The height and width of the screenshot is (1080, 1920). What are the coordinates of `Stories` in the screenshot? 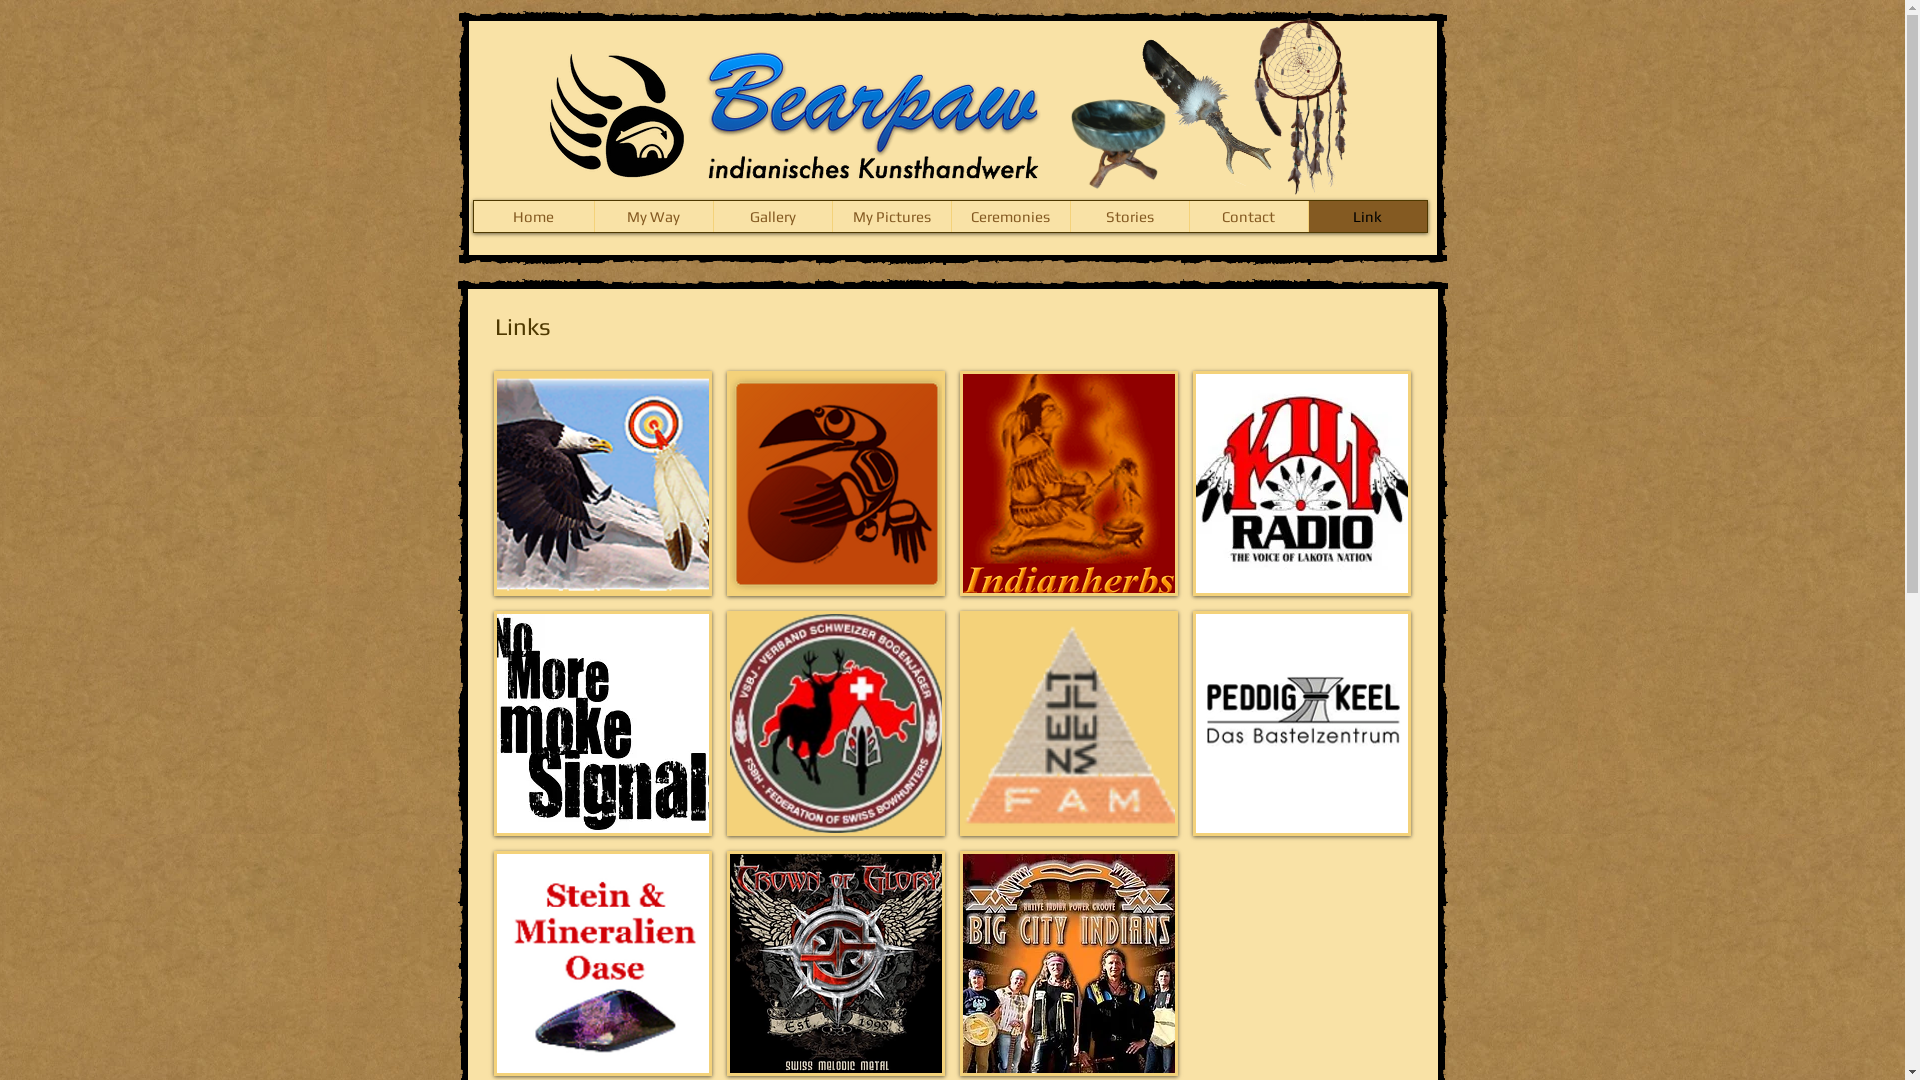 It's located at (1130, 216).